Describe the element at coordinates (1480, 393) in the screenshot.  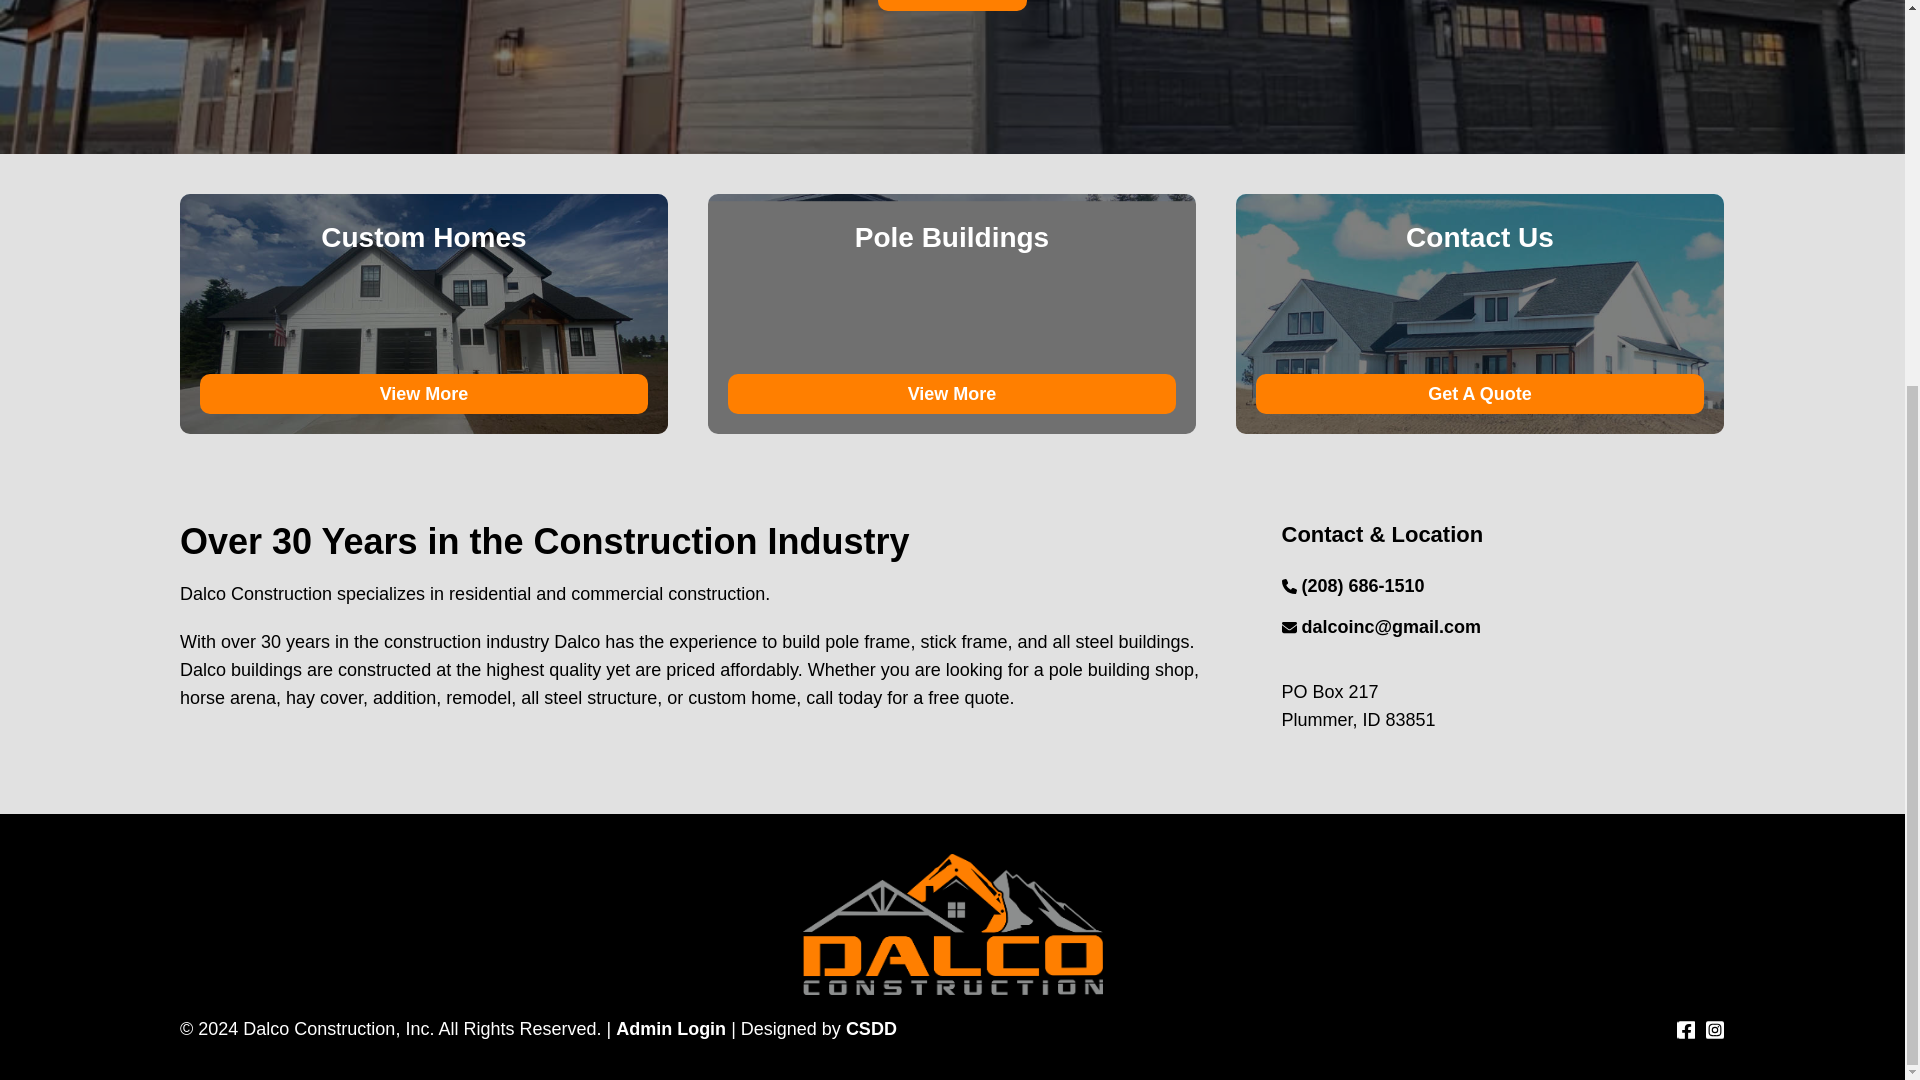
I see `Get A Quote` at that location.